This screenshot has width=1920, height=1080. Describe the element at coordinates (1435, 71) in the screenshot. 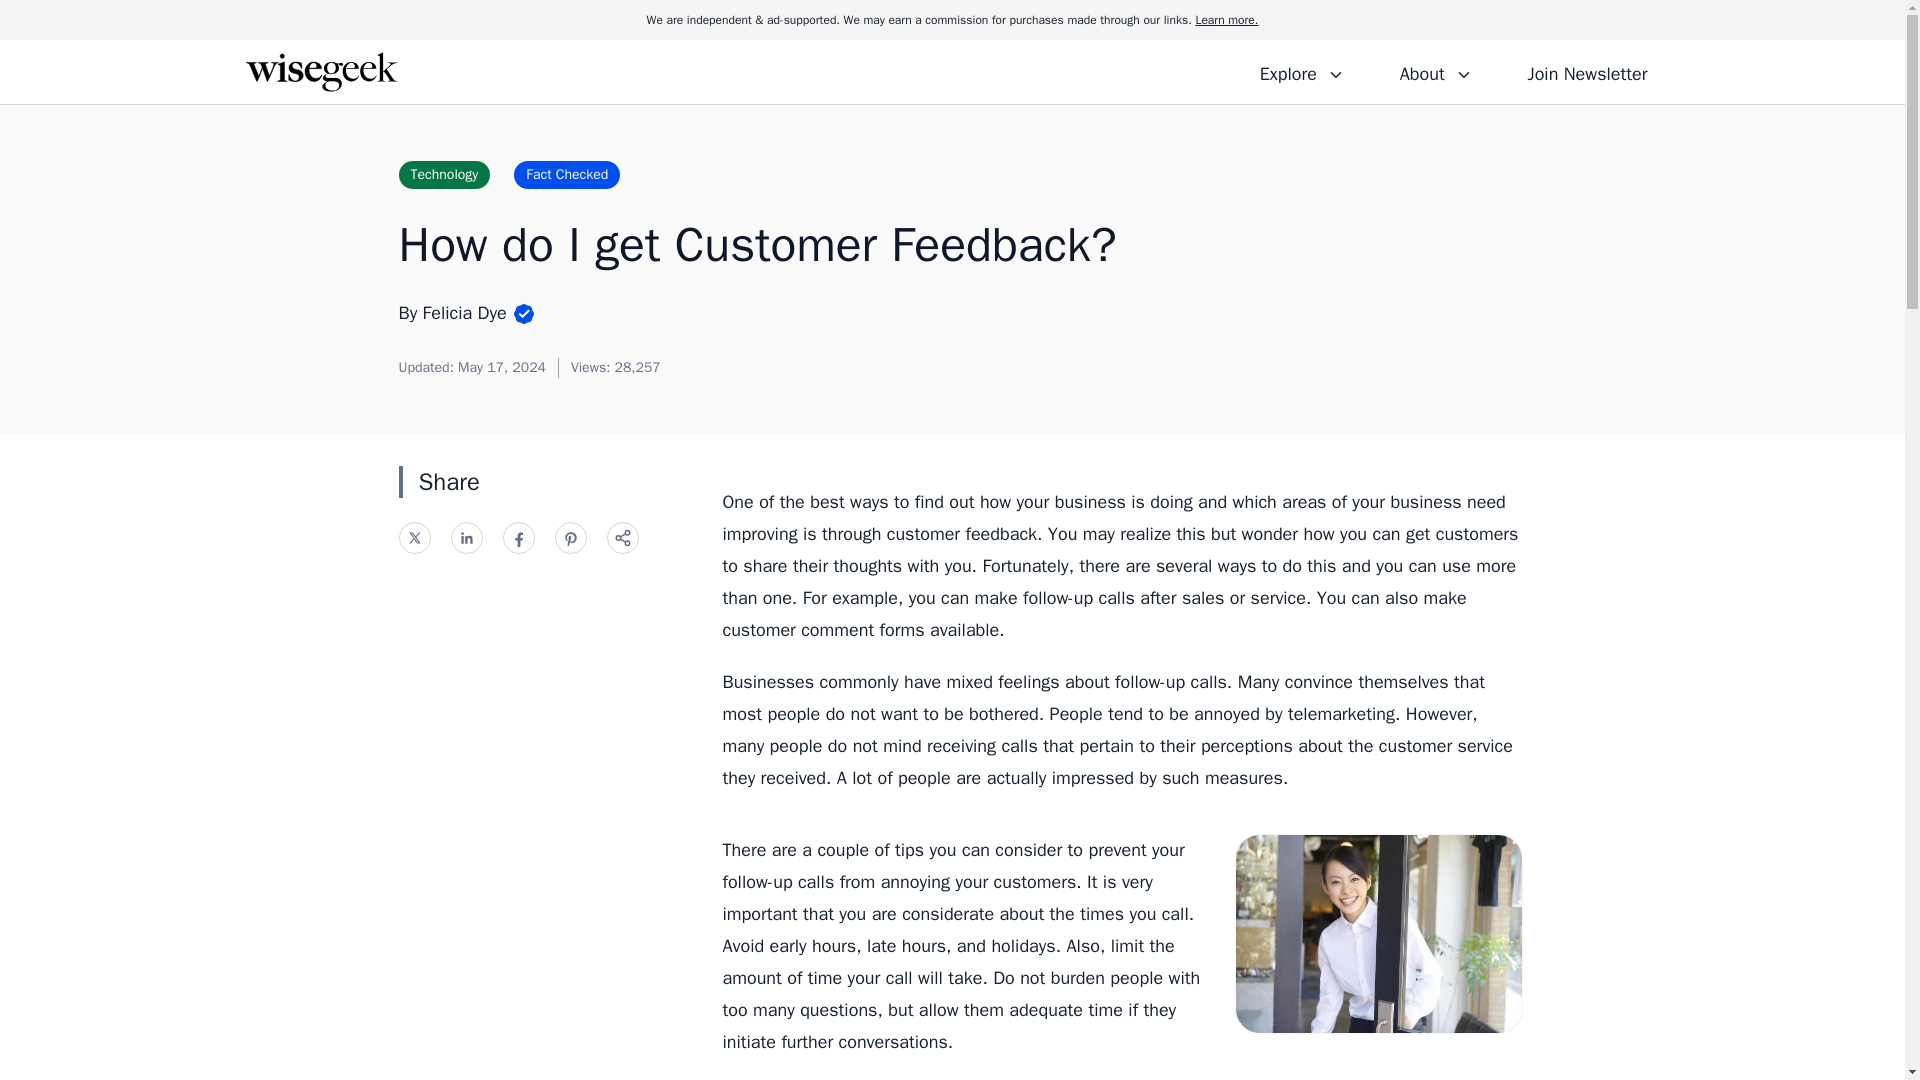

I see `About` at that location.